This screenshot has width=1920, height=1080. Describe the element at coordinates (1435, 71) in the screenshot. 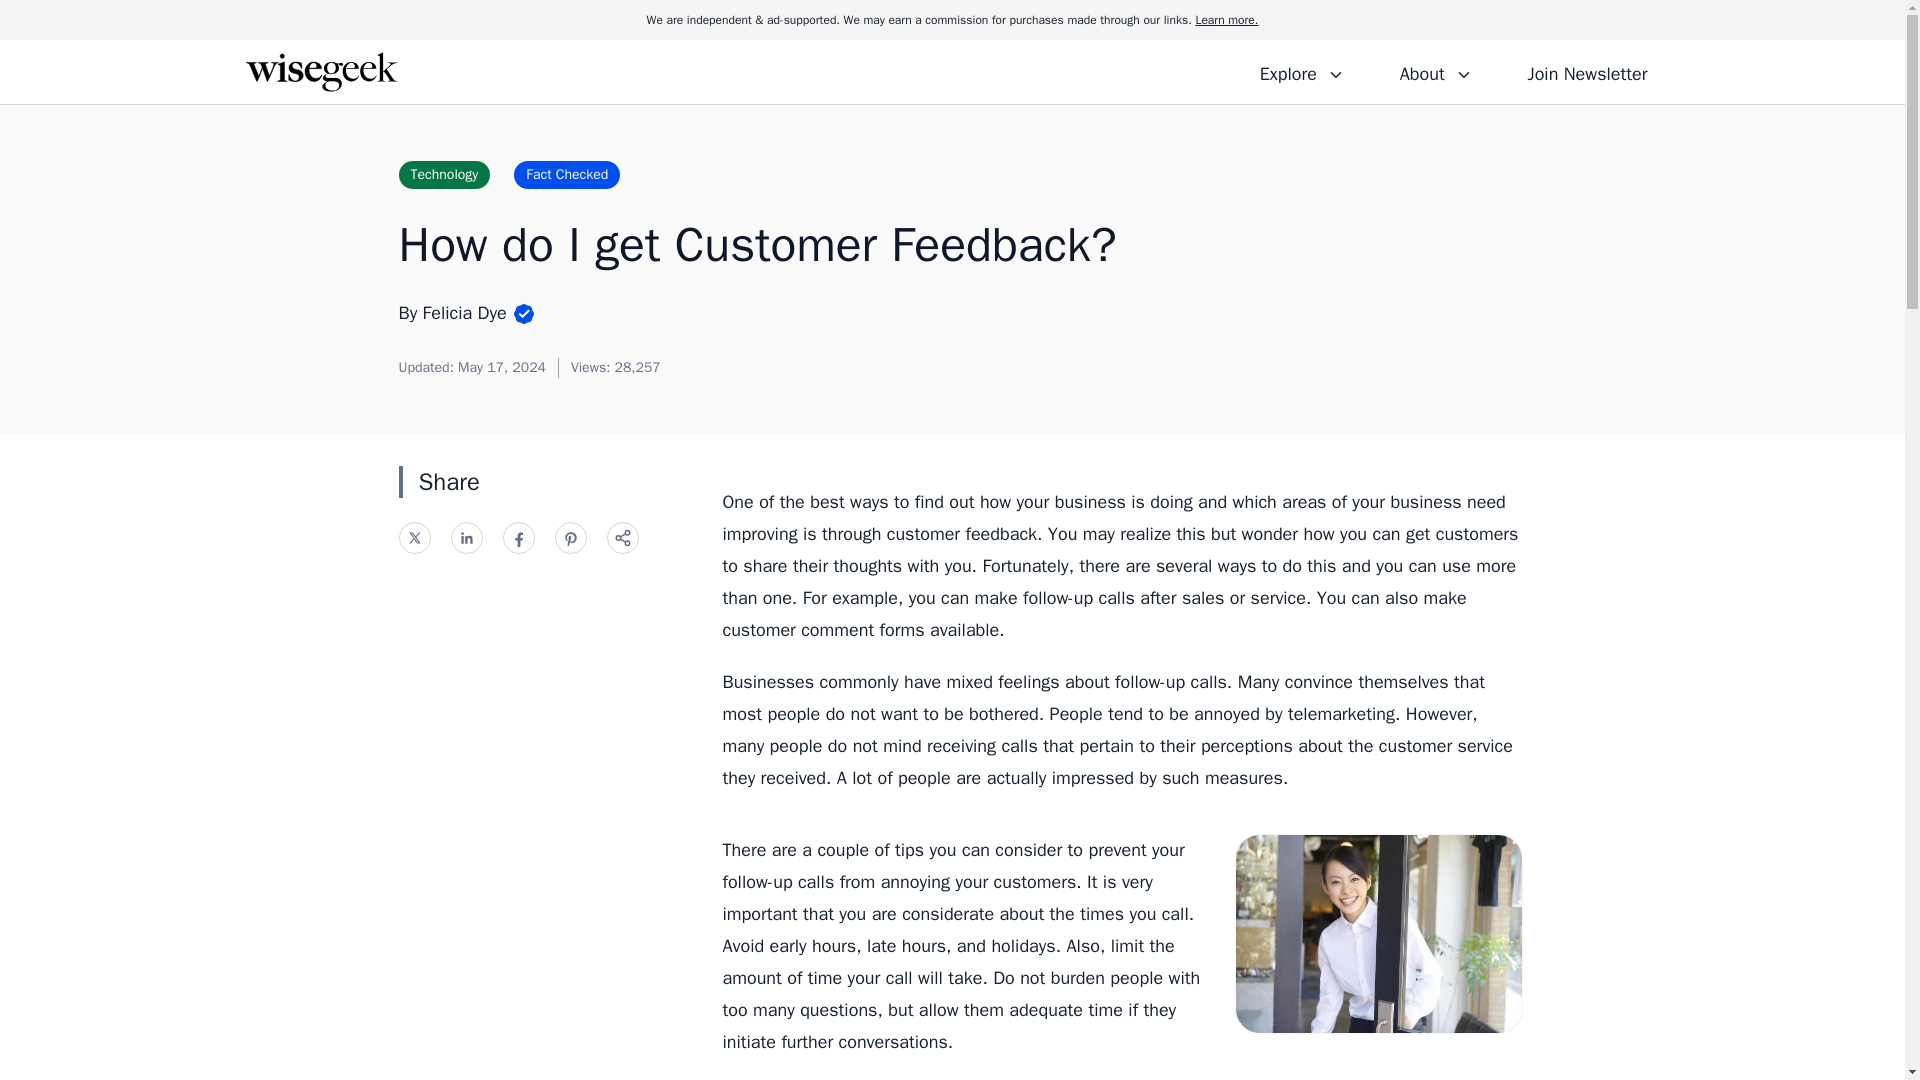

I see `About` at that location.